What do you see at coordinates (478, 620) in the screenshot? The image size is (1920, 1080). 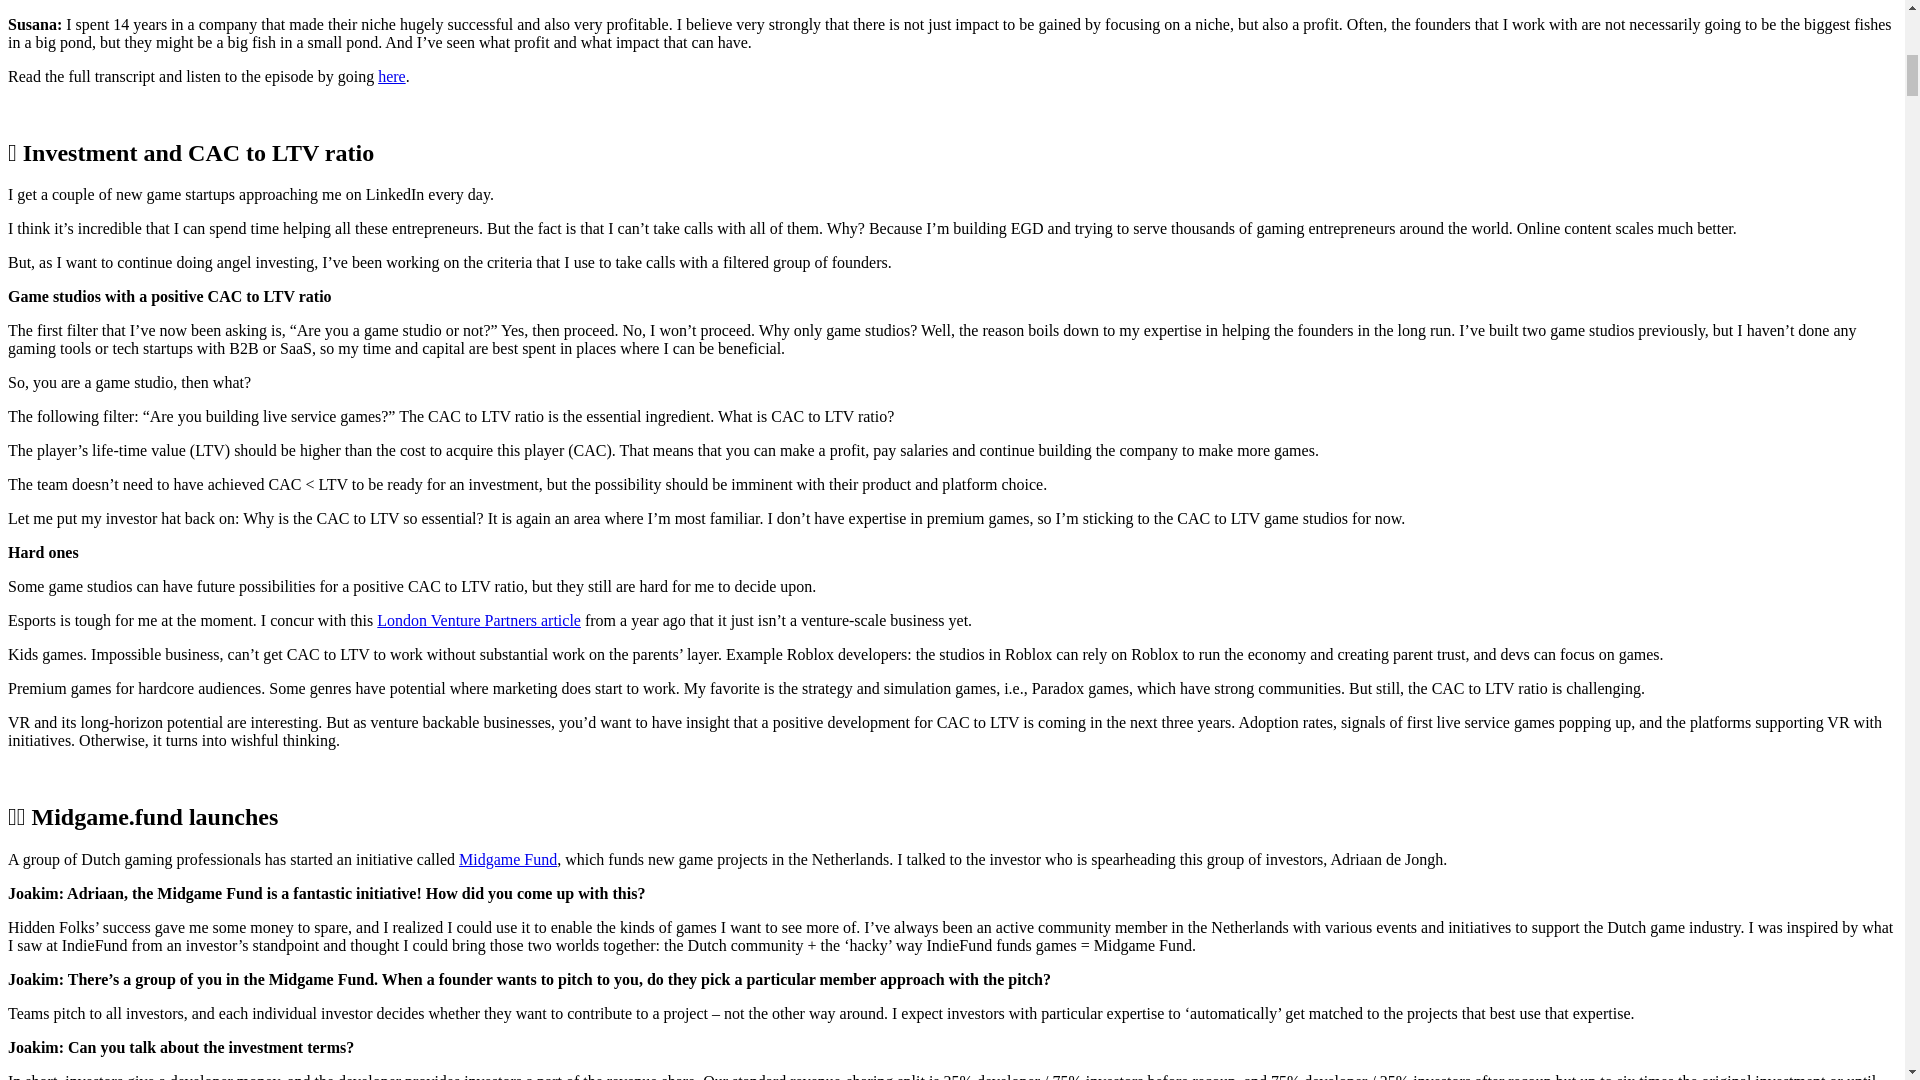 I see `London Venture Partners article` at bounding box center [478, 620].